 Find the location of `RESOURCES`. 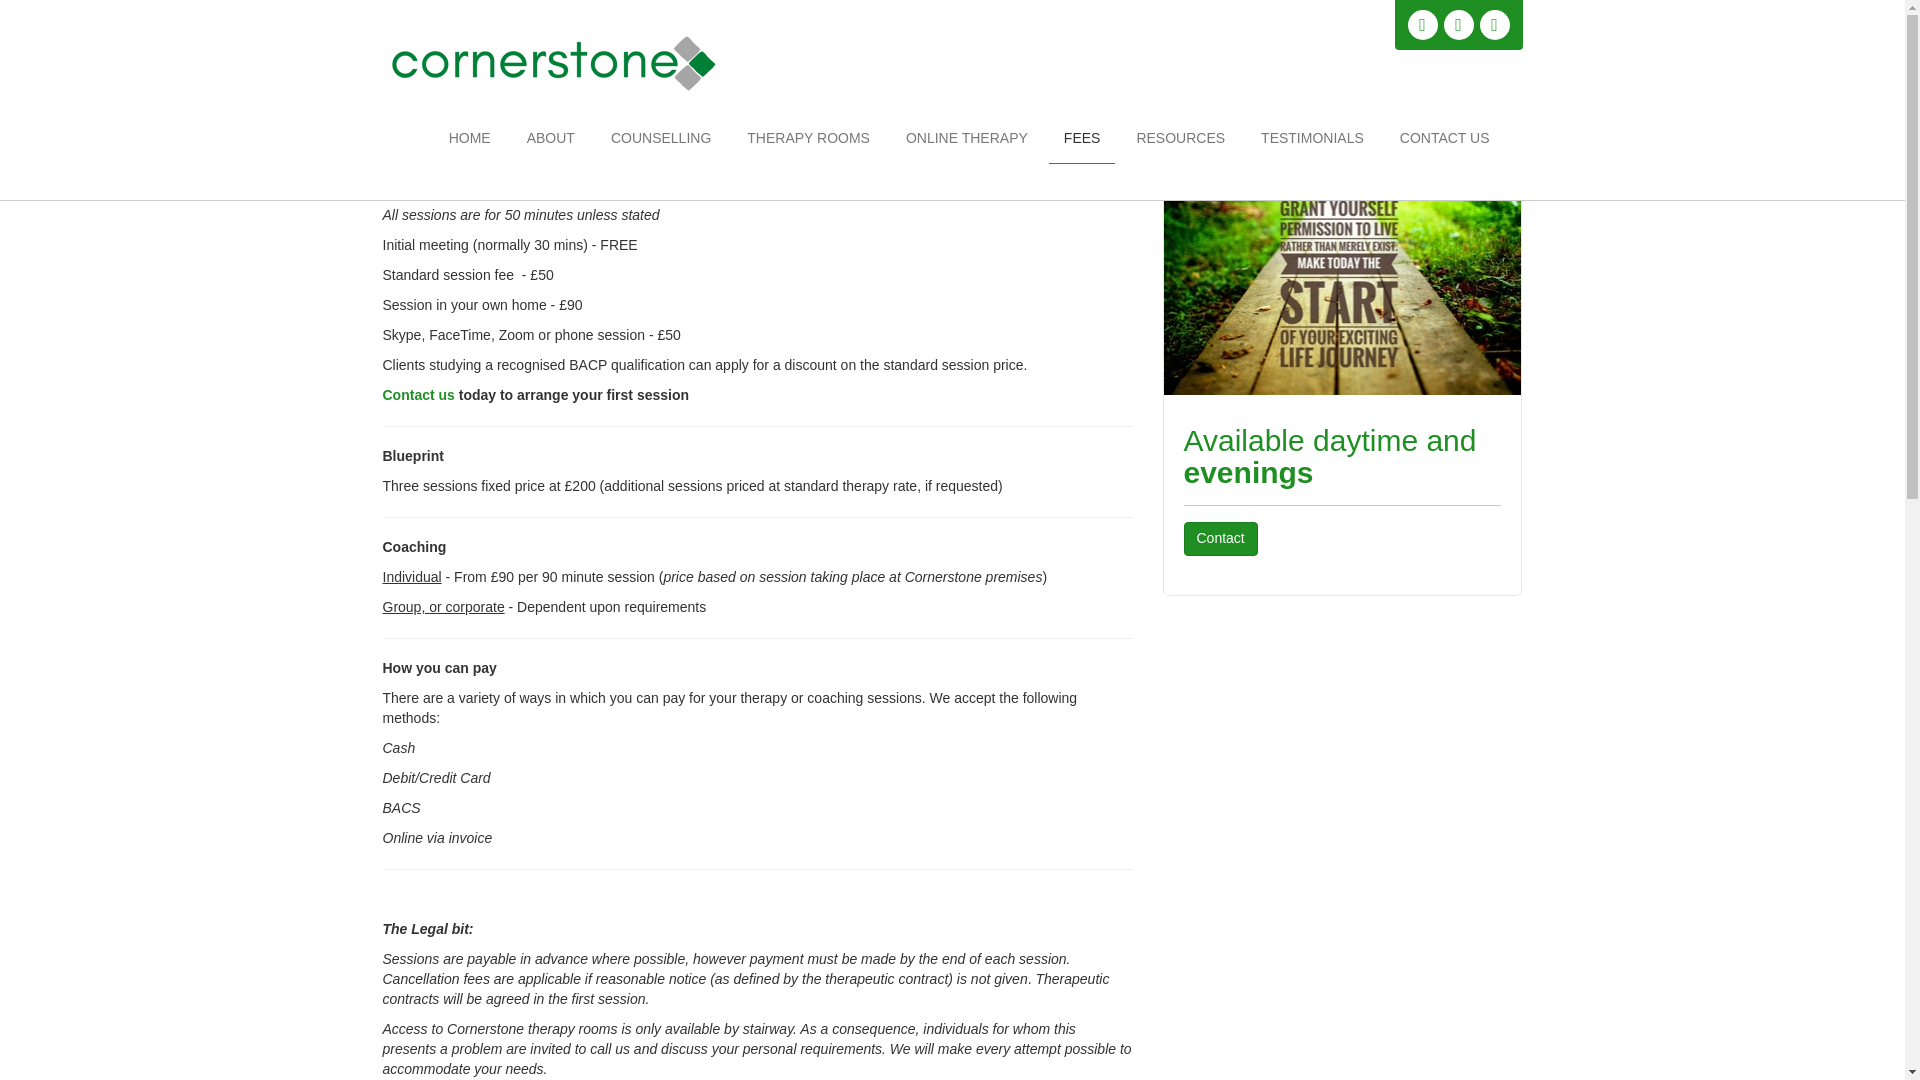

RESOURCES is located at coordinates (1180, 138).